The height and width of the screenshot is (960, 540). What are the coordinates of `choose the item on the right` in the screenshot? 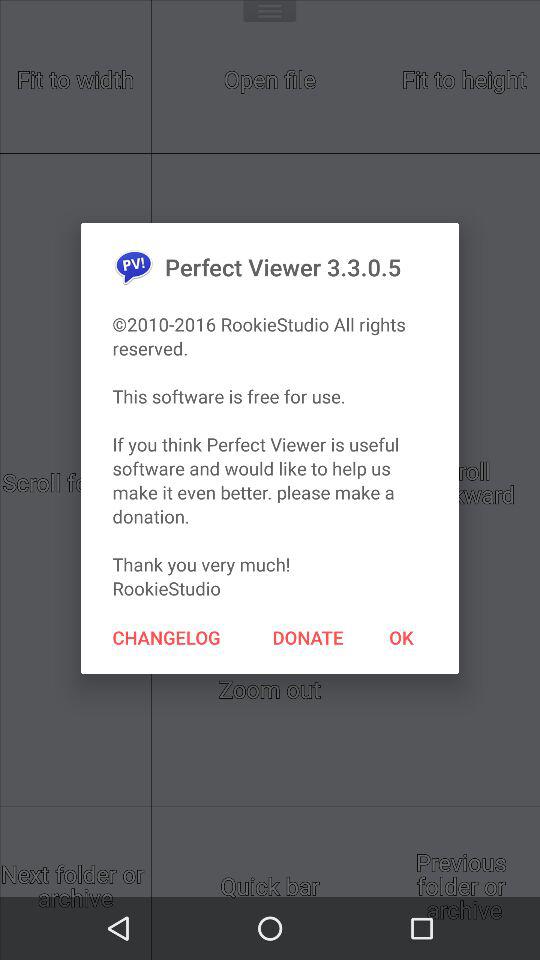 It's located at (401, 637).